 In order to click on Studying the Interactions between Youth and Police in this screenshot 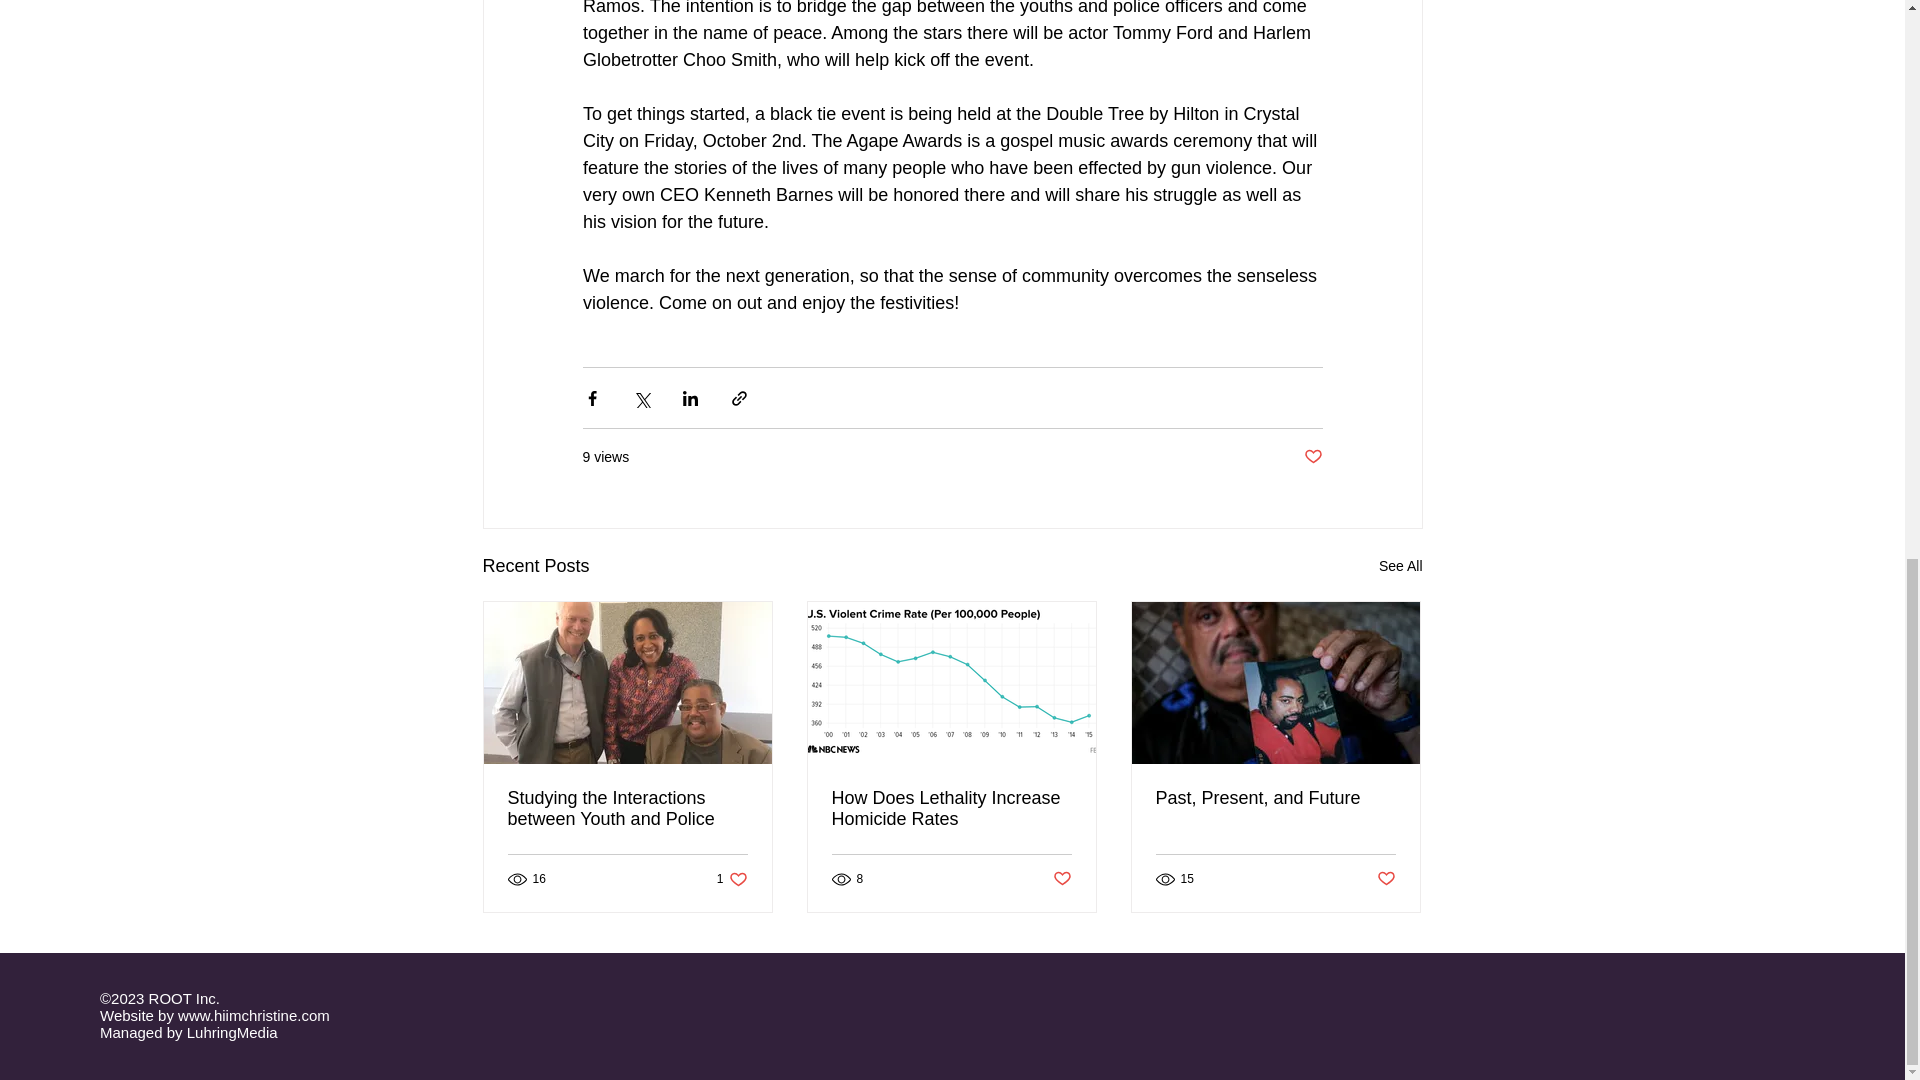, I will do `click(628, 809)`.